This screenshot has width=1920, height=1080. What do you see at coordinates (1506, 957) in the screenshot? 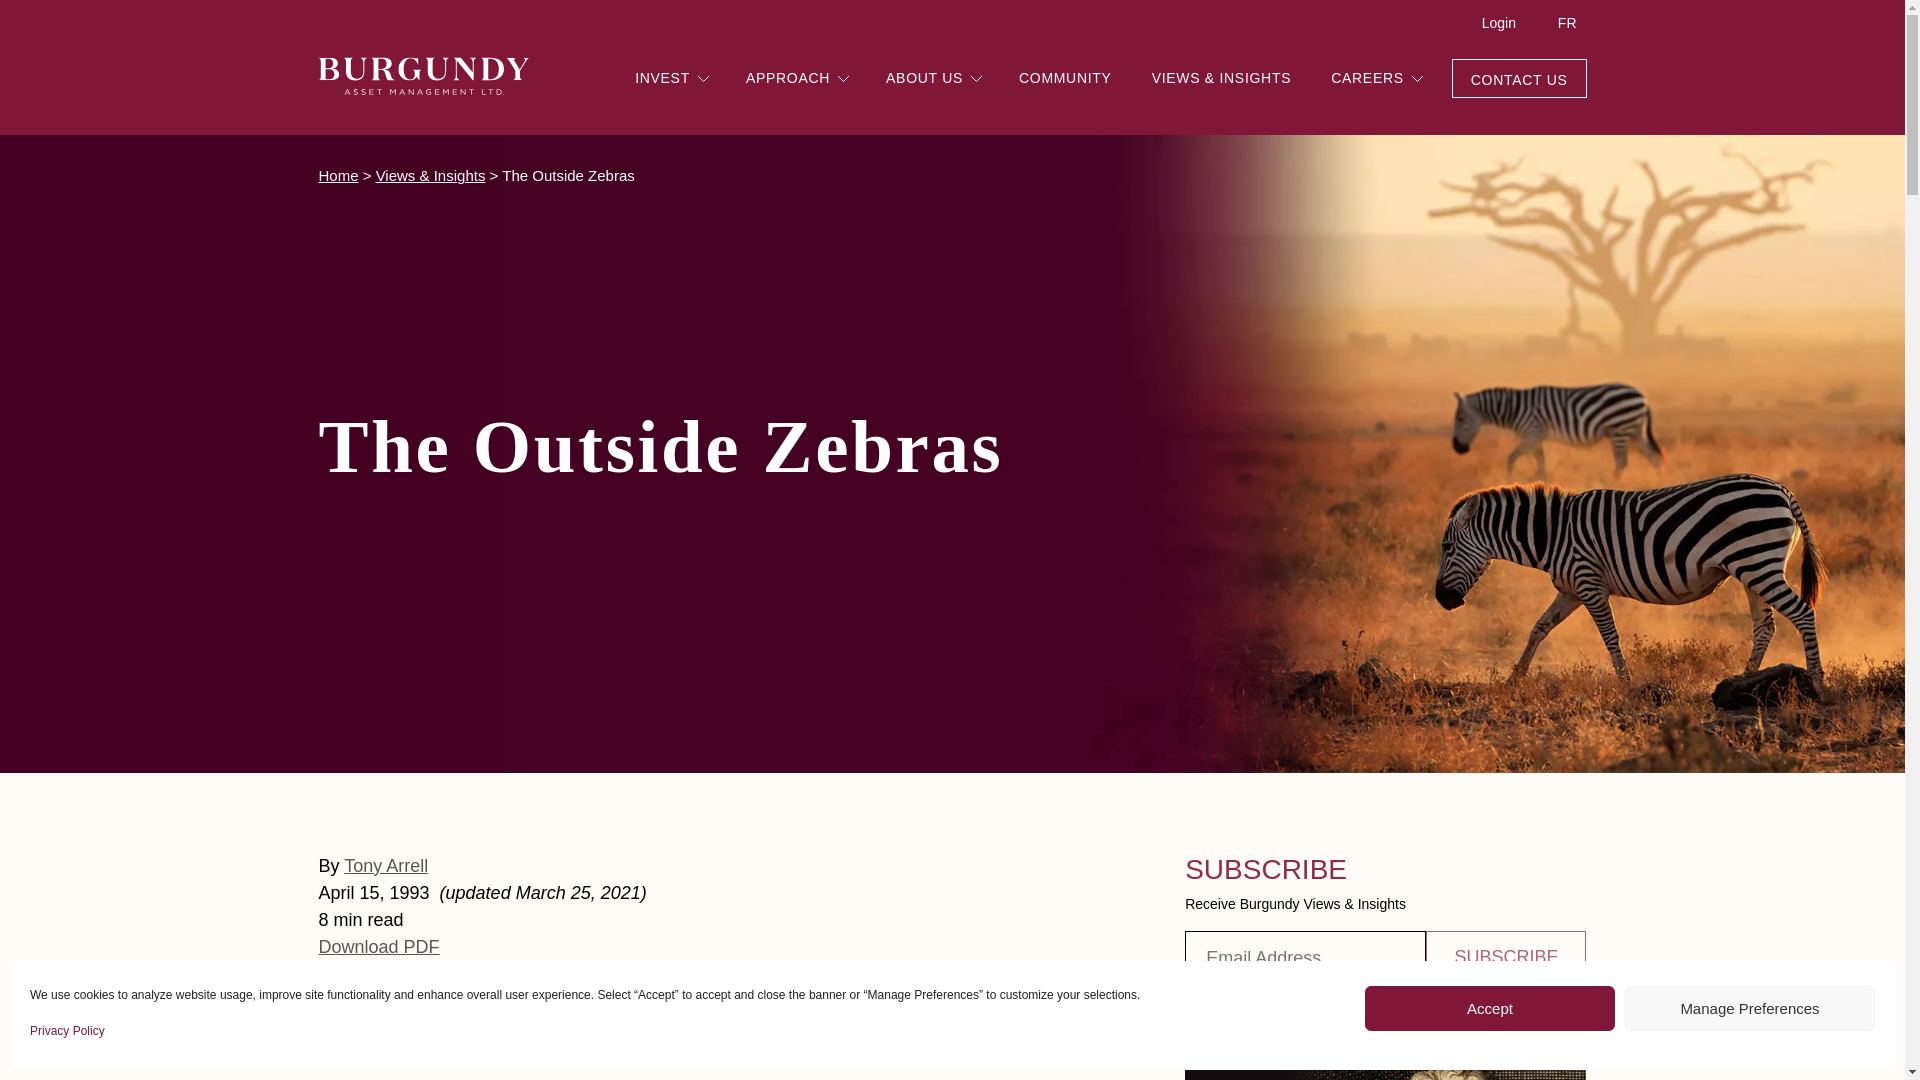
I see `Subscribe` at bounding box center [1506, 957].